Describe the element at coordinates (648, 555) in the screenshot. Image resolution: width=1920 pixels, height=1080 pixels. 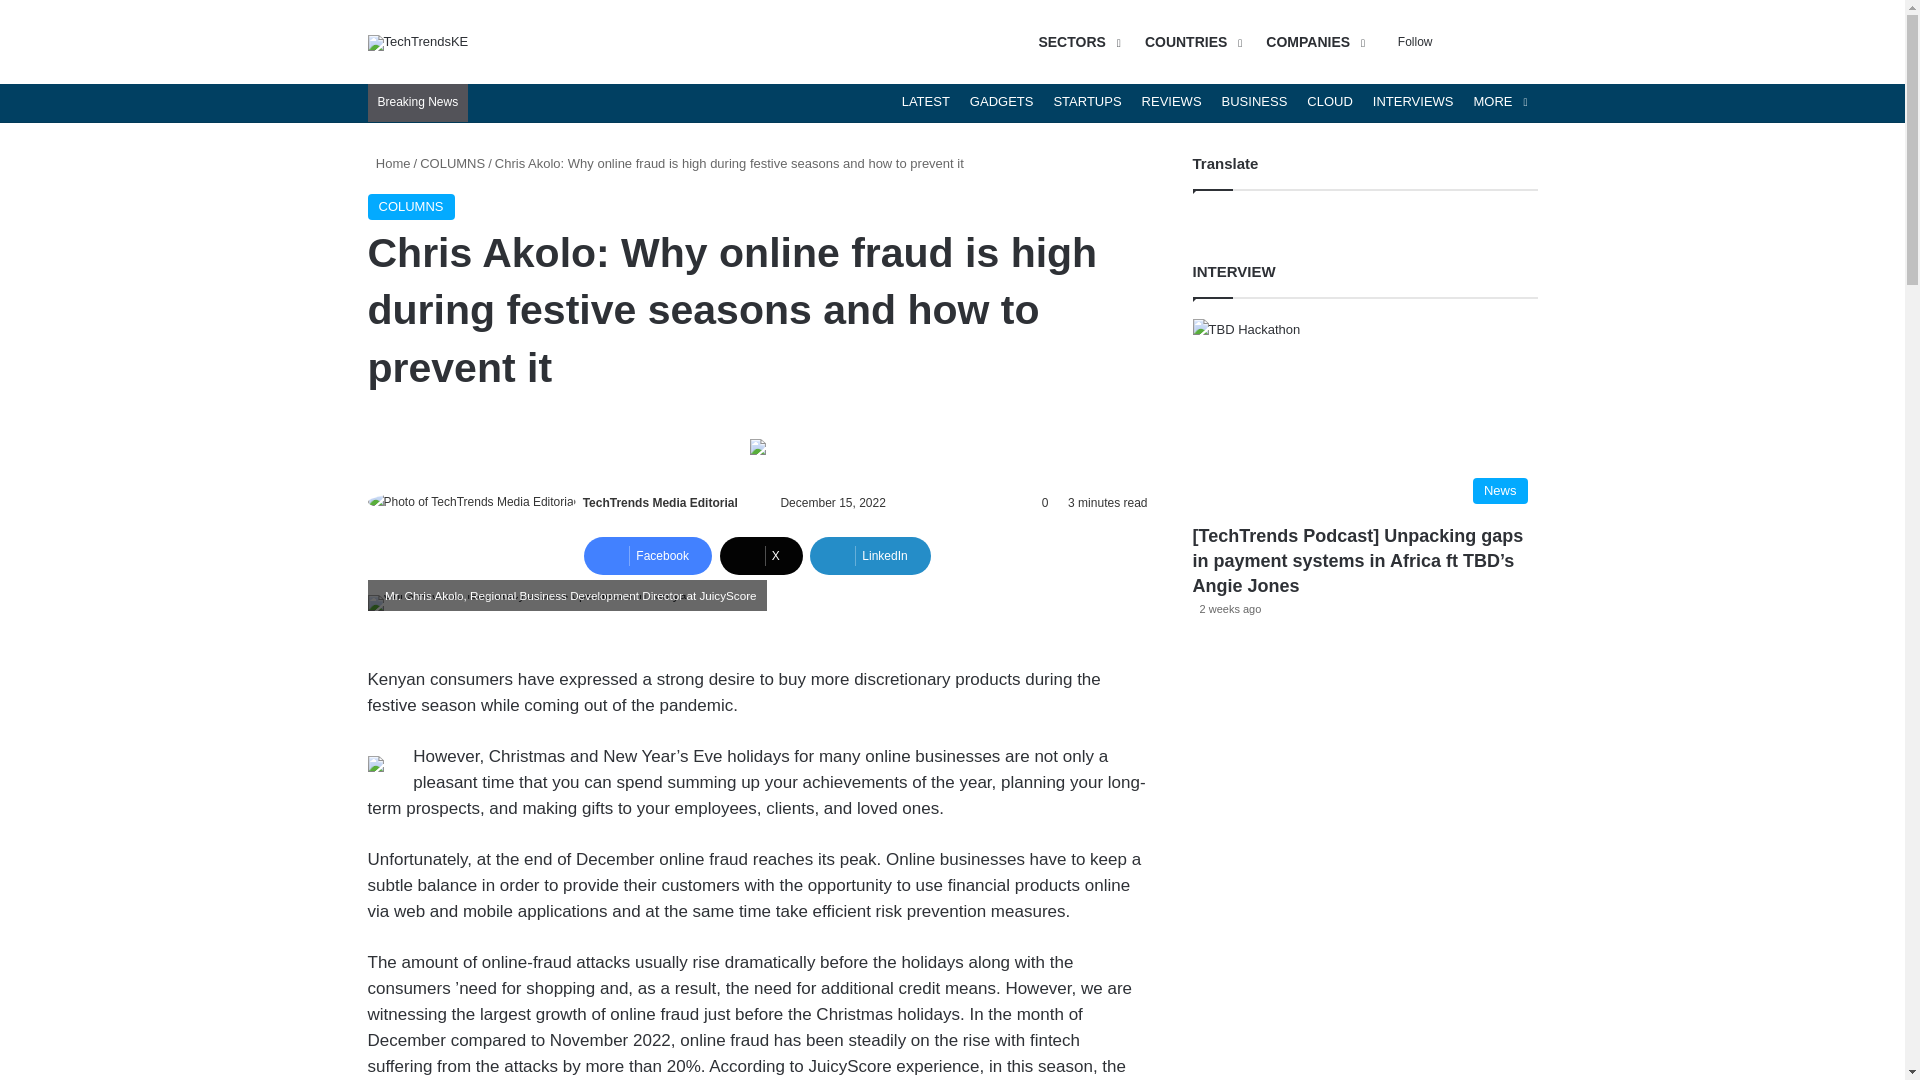
I see `Facebook` at that location.